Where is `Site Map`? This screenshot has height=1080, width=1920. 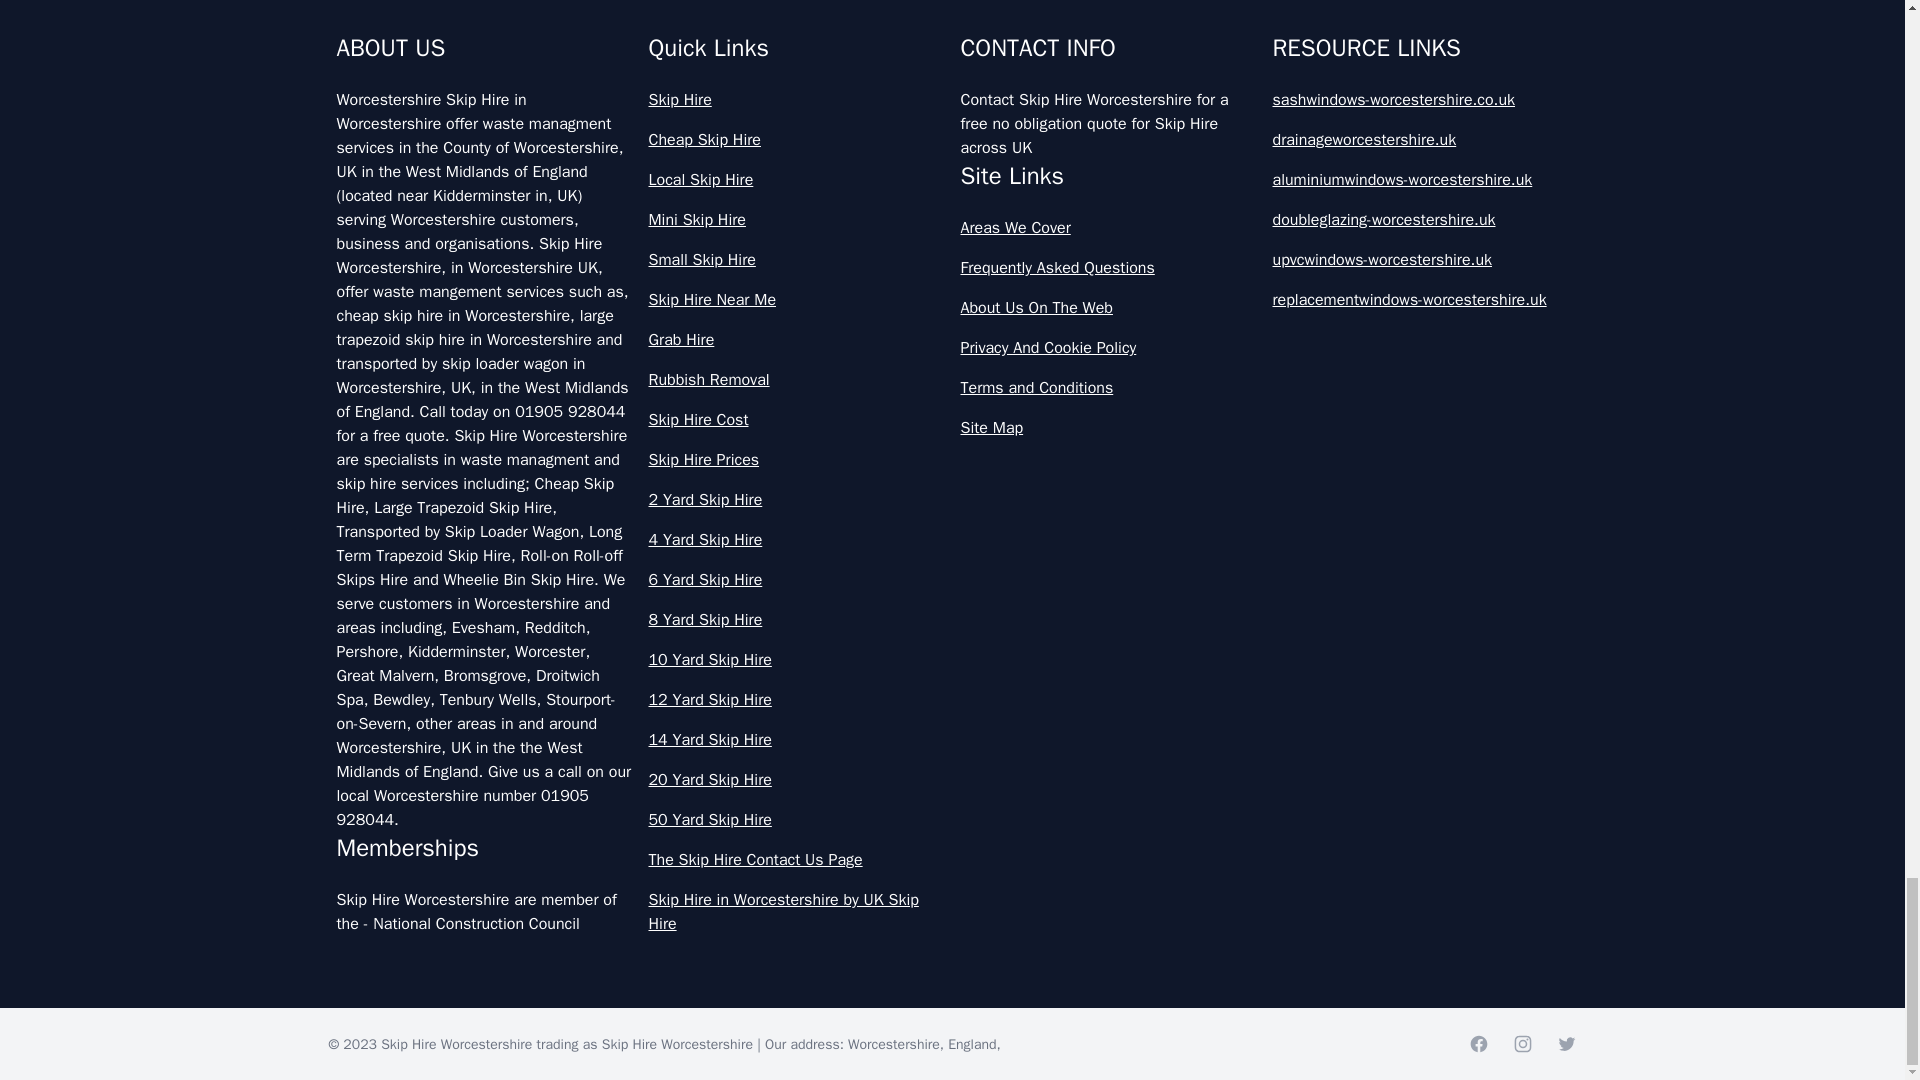 Site Map is located at coordinates (1108, 427).